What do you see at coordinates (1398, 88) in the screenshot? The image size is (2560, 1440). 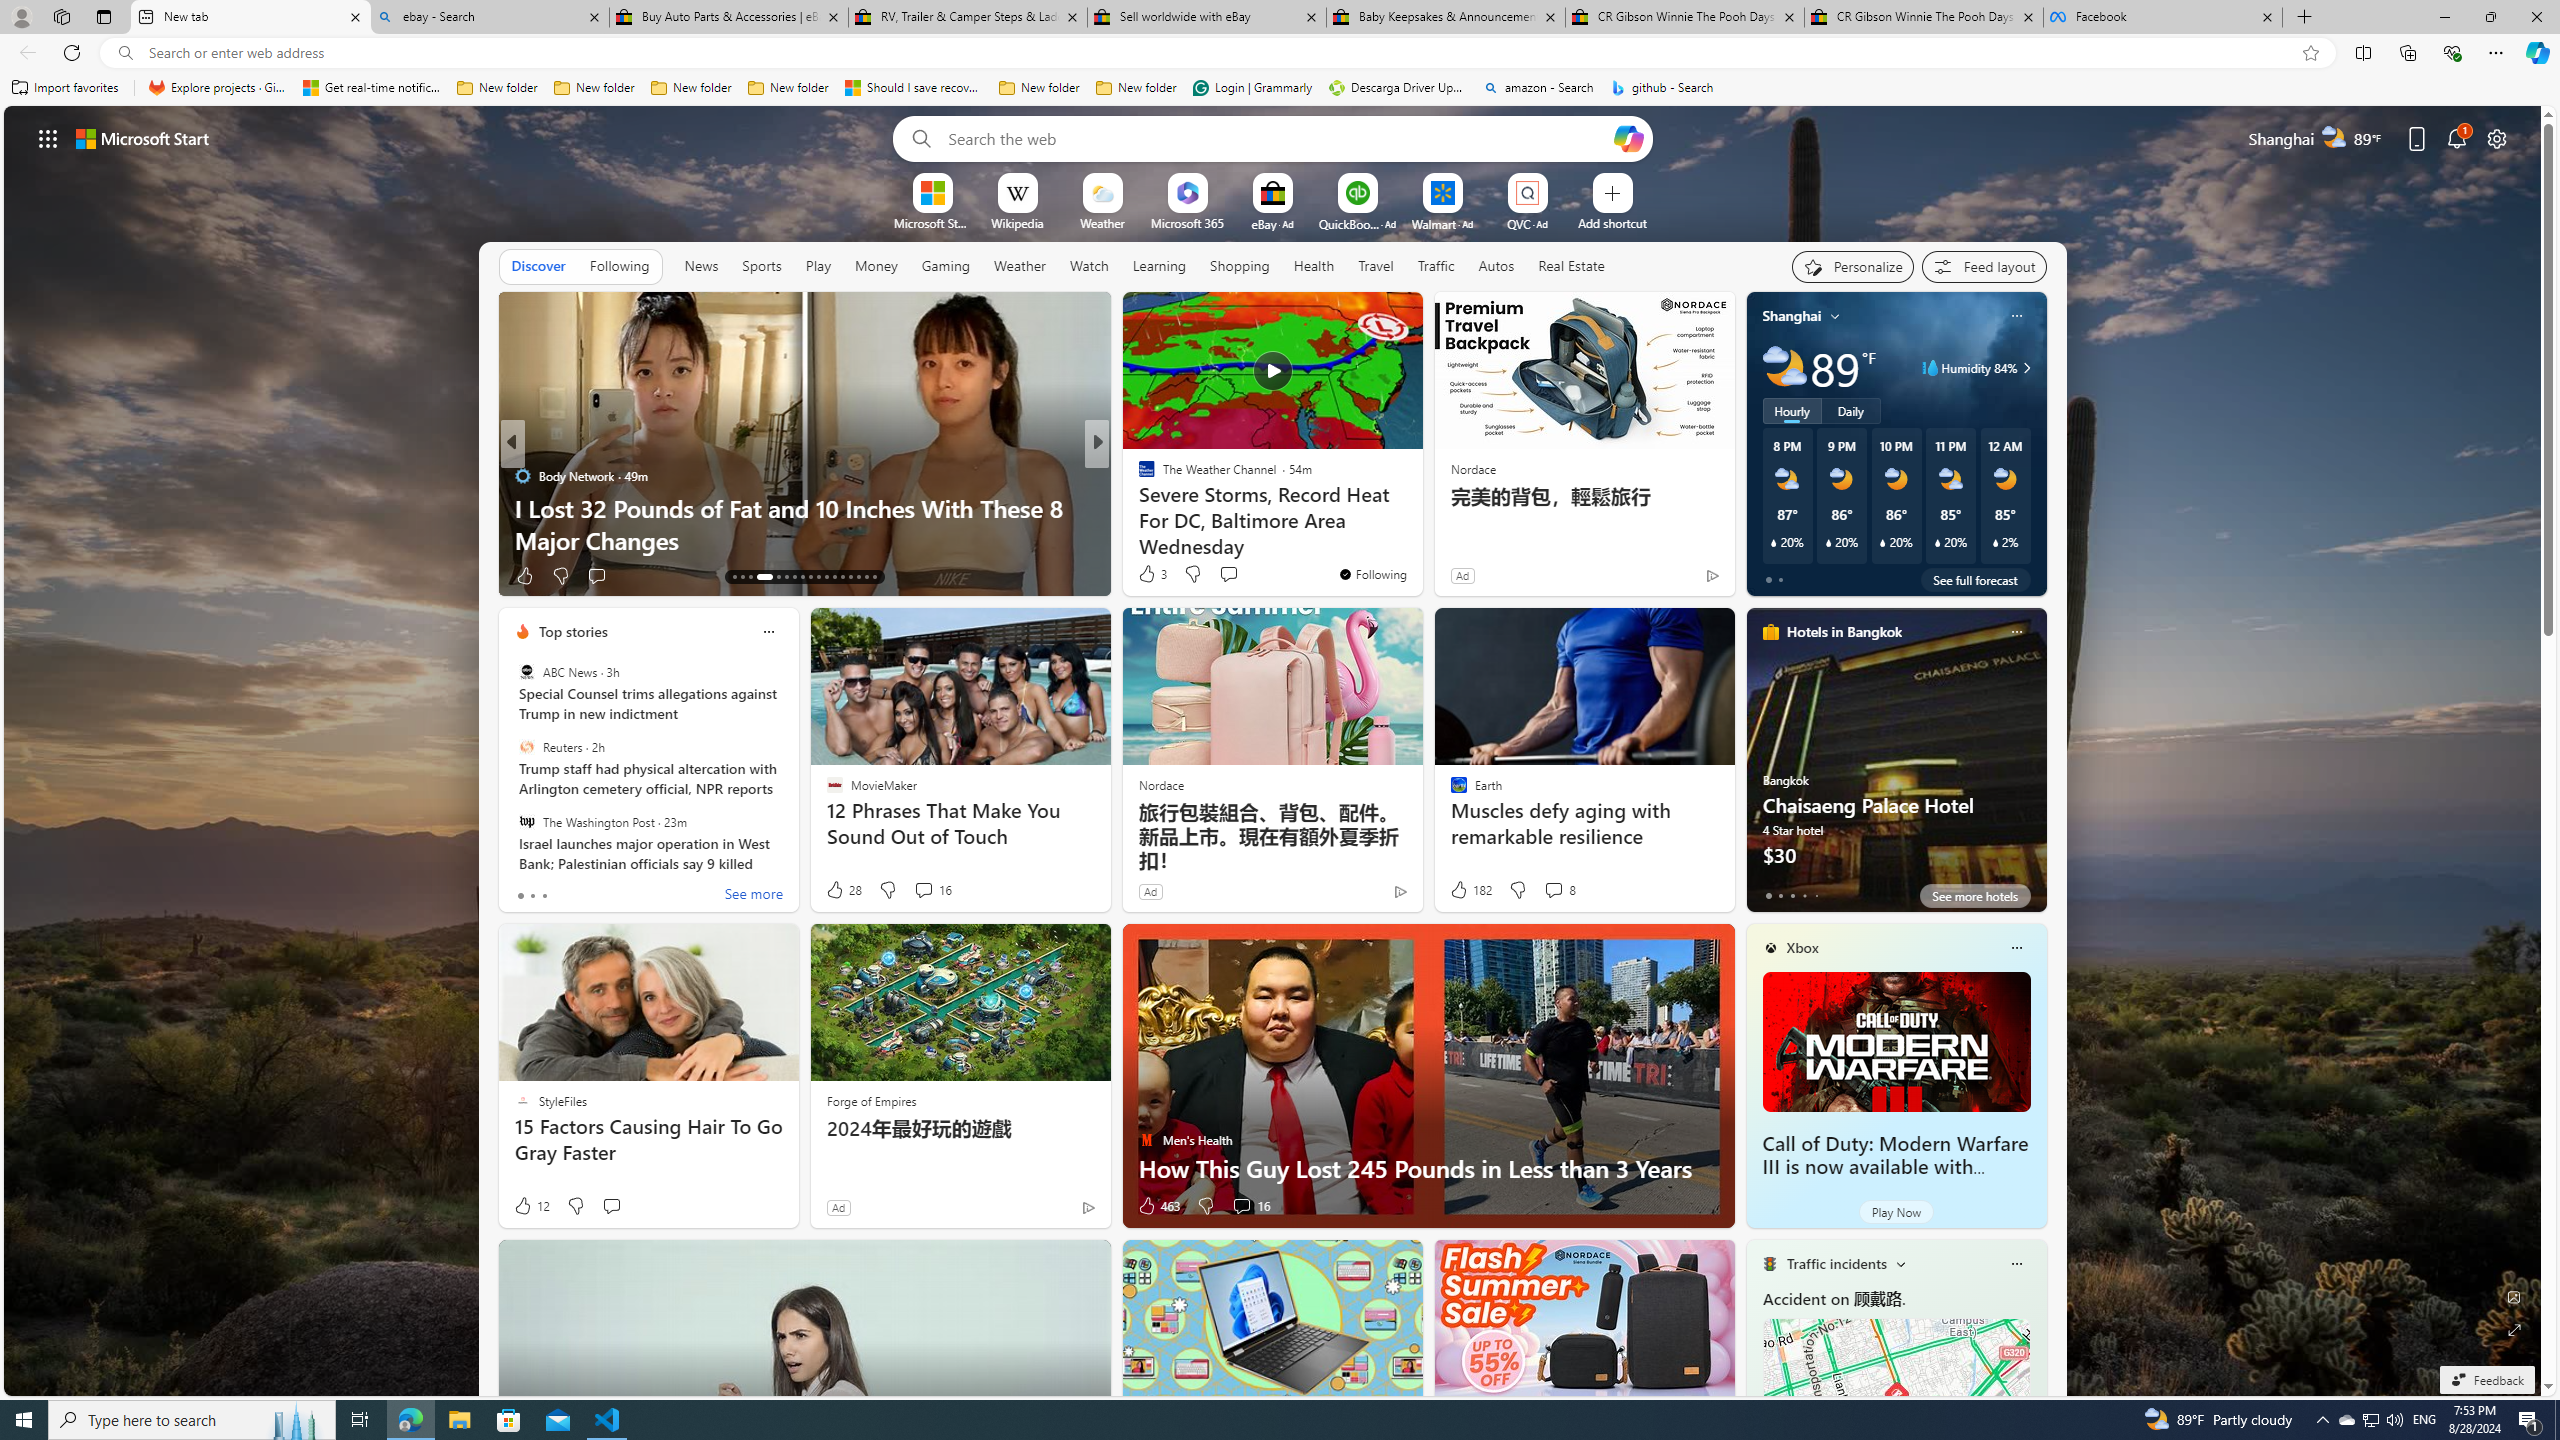 I see `Descarga Driver Updater` at bounding box center [1398, 88].